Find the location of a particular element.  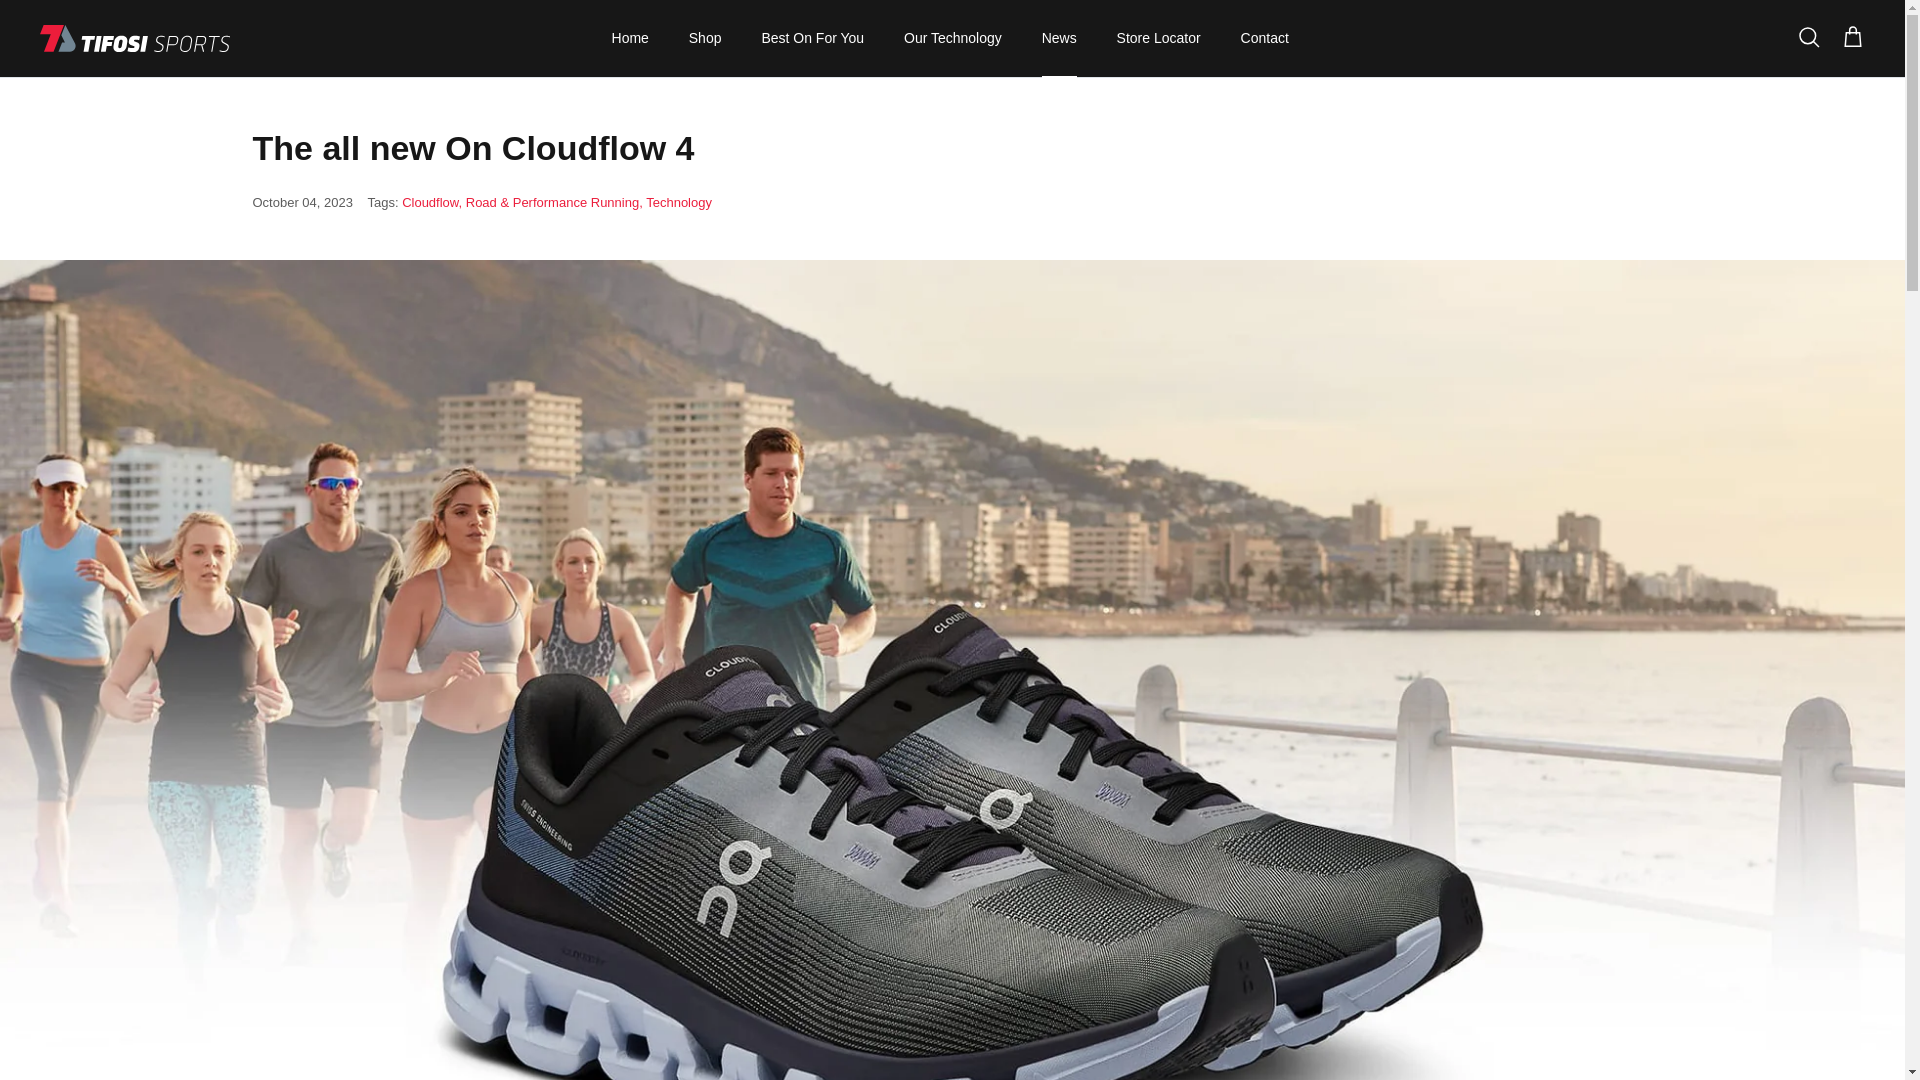

Show products matching tag Cloudflow is located at coordinates (432, 202).